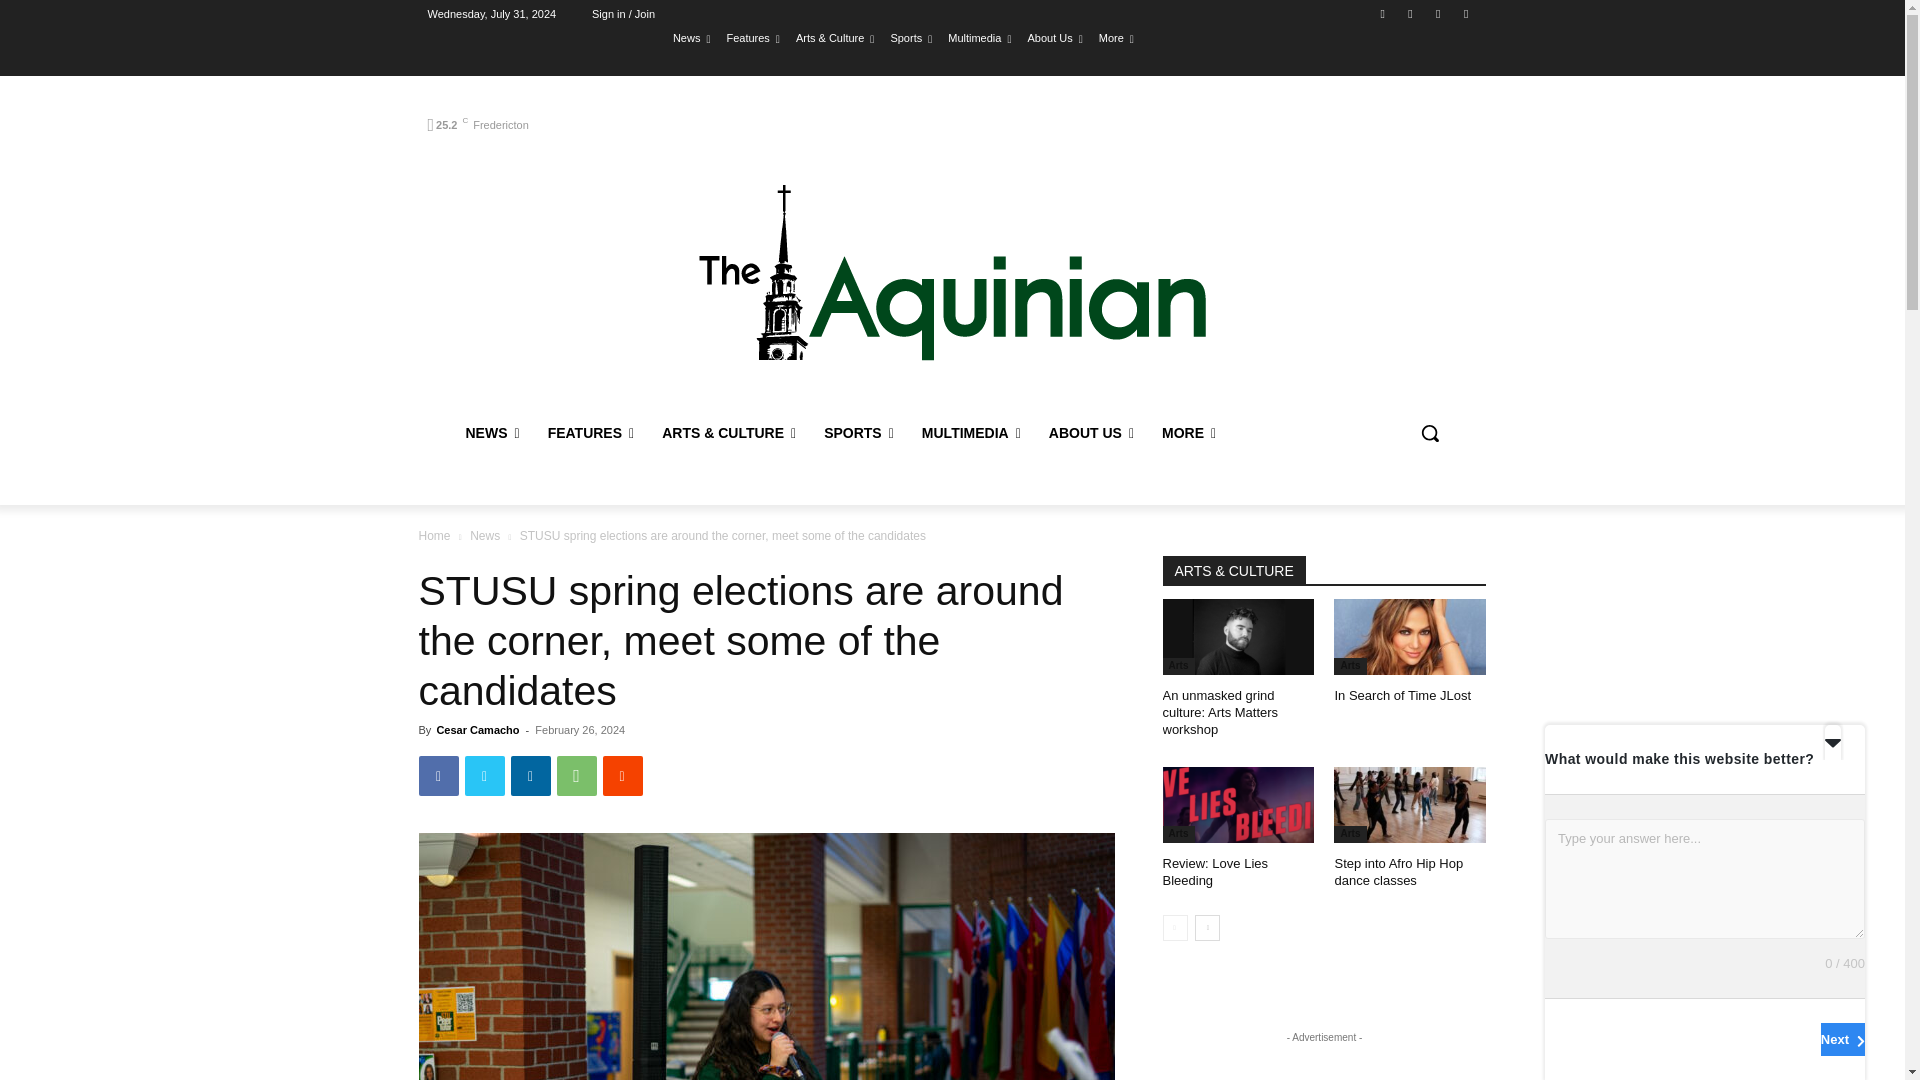  I want to click on Youtube, so click(1466, 13).